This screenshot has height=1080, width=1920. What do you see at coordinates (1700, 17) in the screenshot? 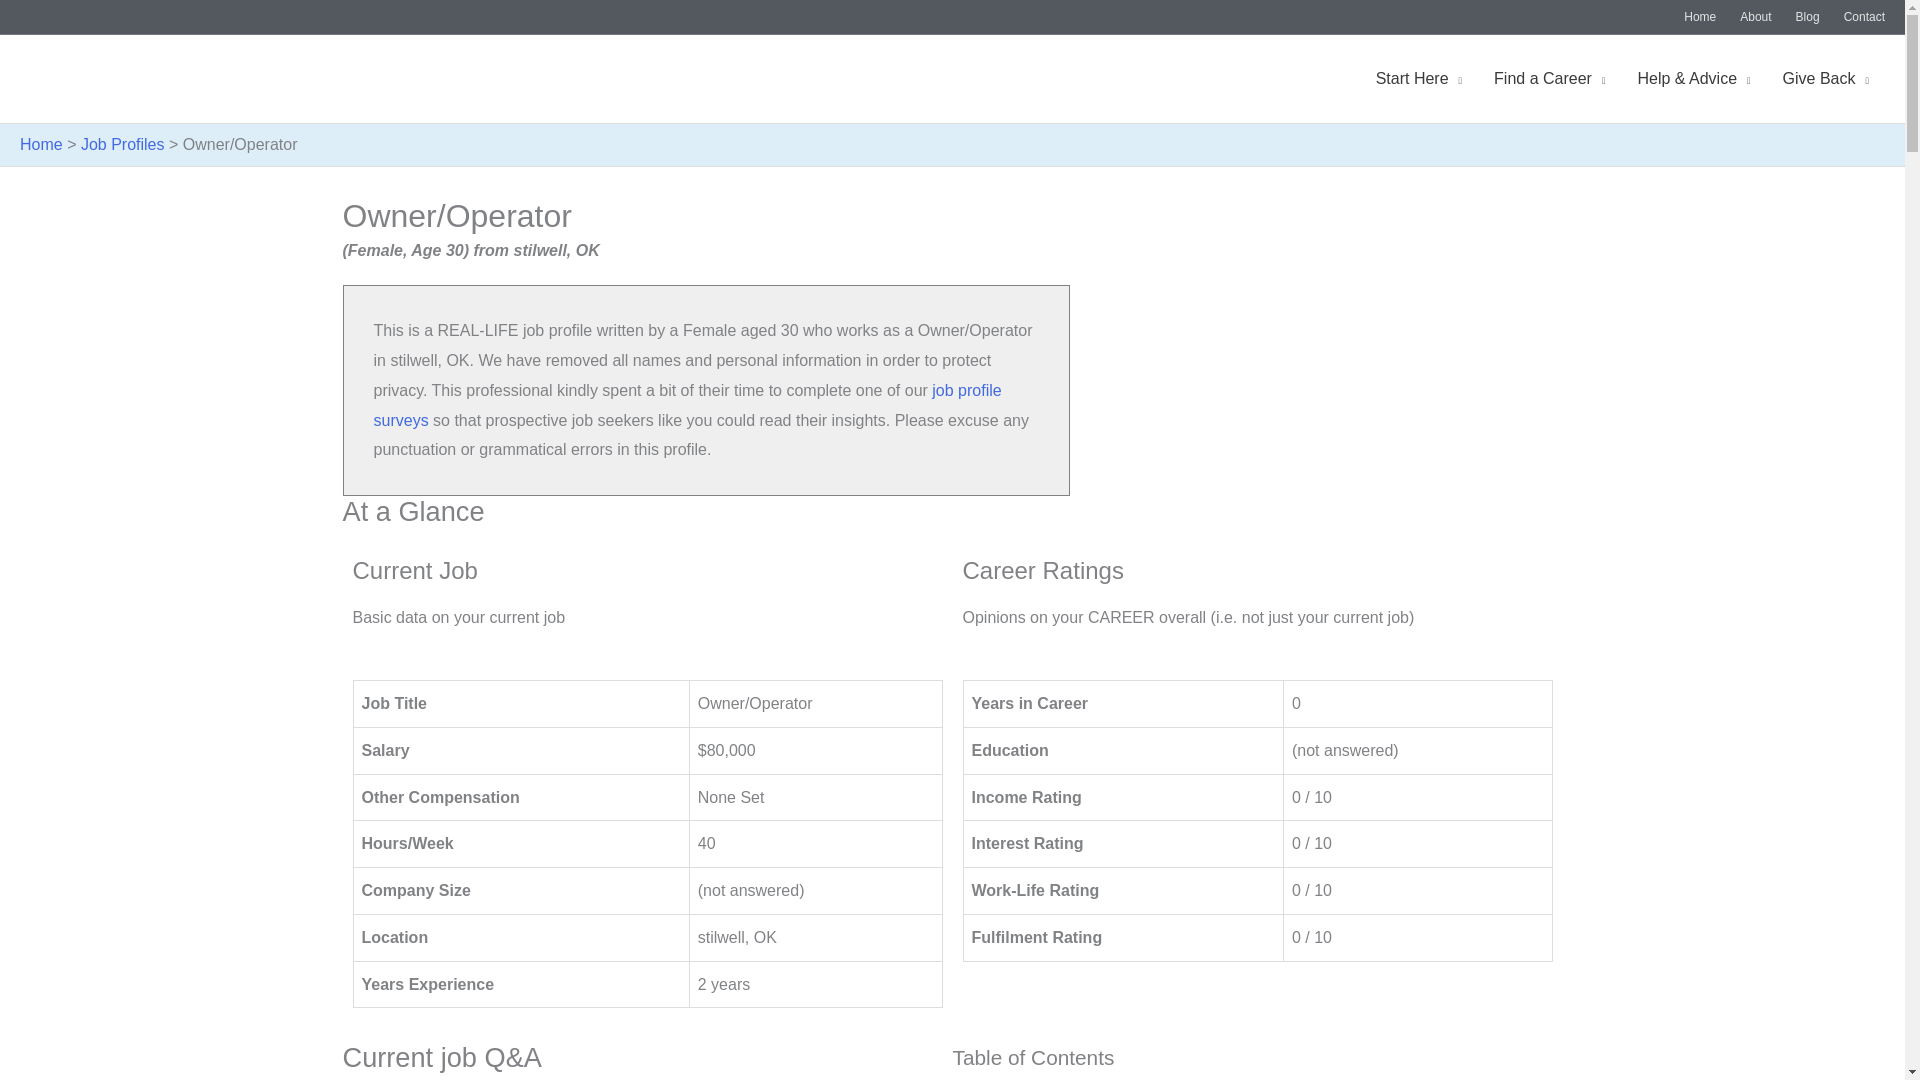
I see `Home` at bounding box center [1700, 17].